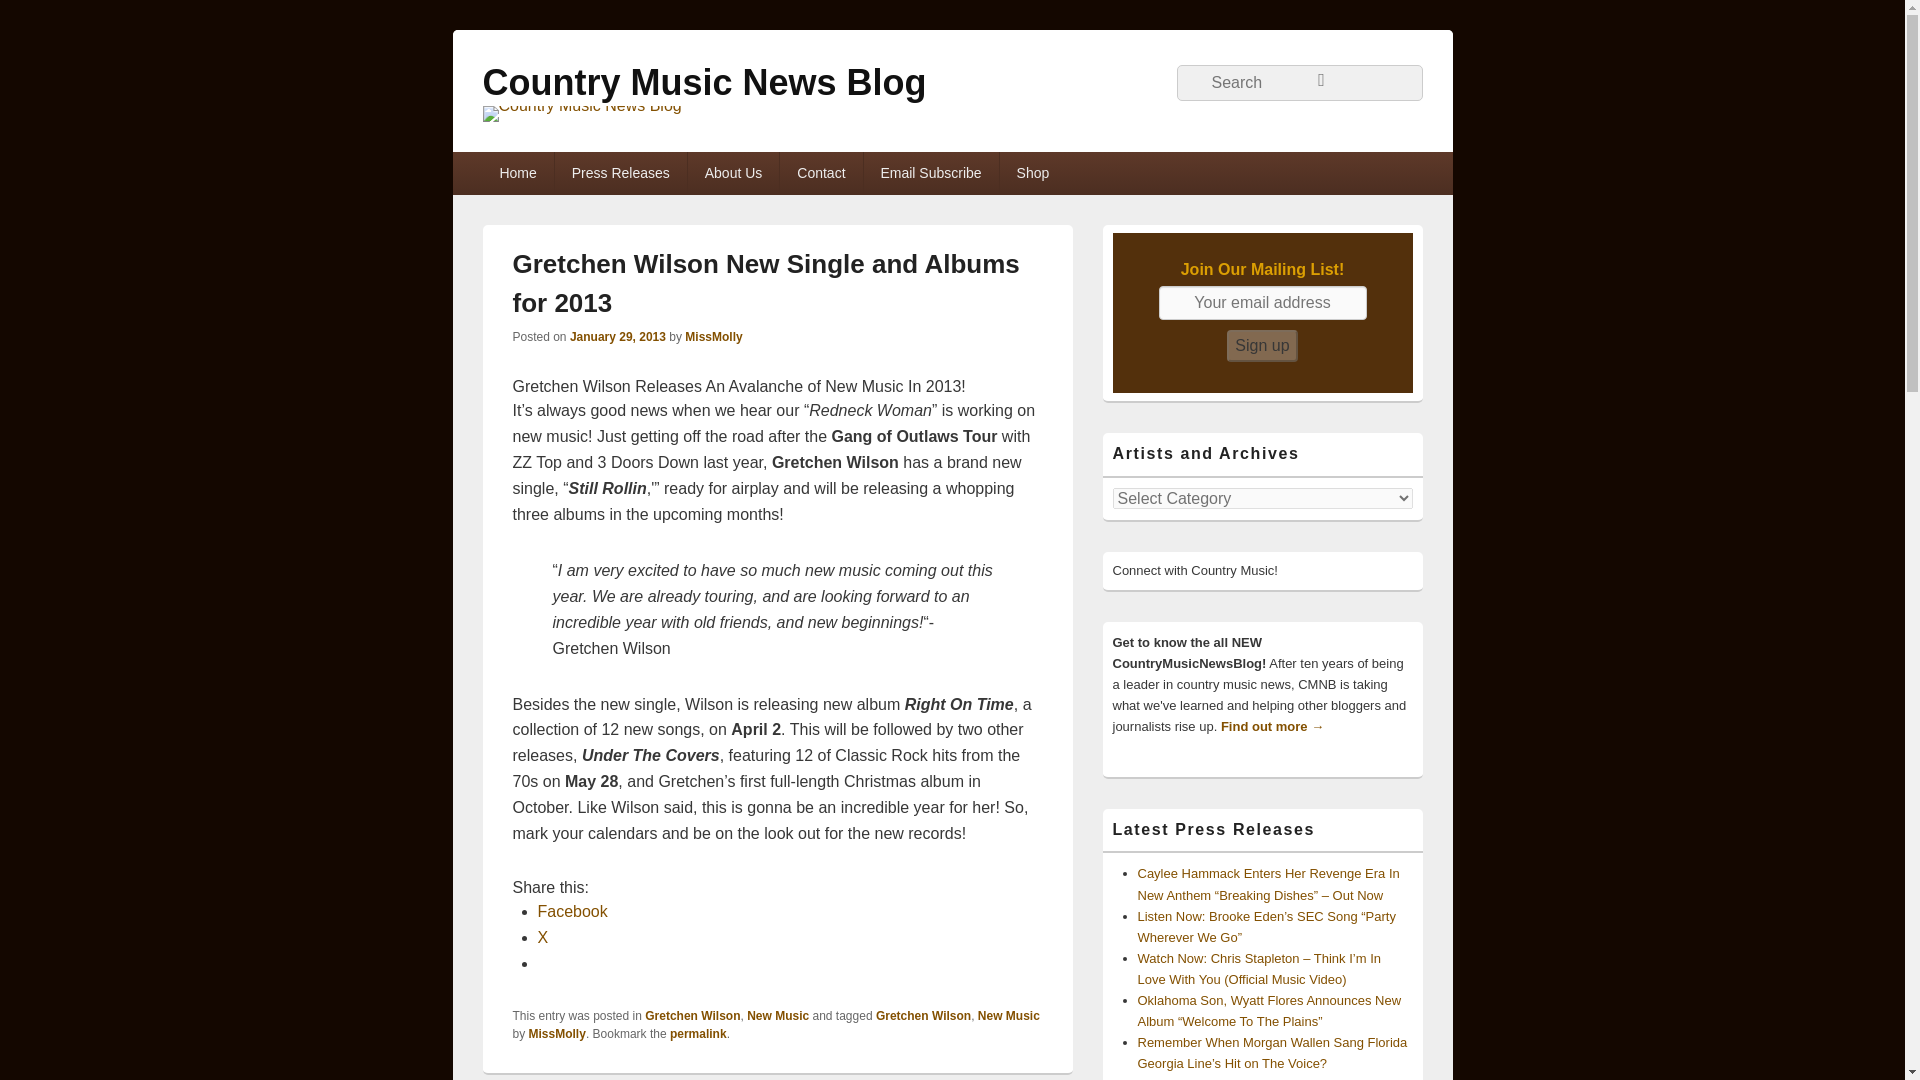 The width and height of the screenshot is (1920, 1080). I want to click on Email Subscribe, so click(931, 173).